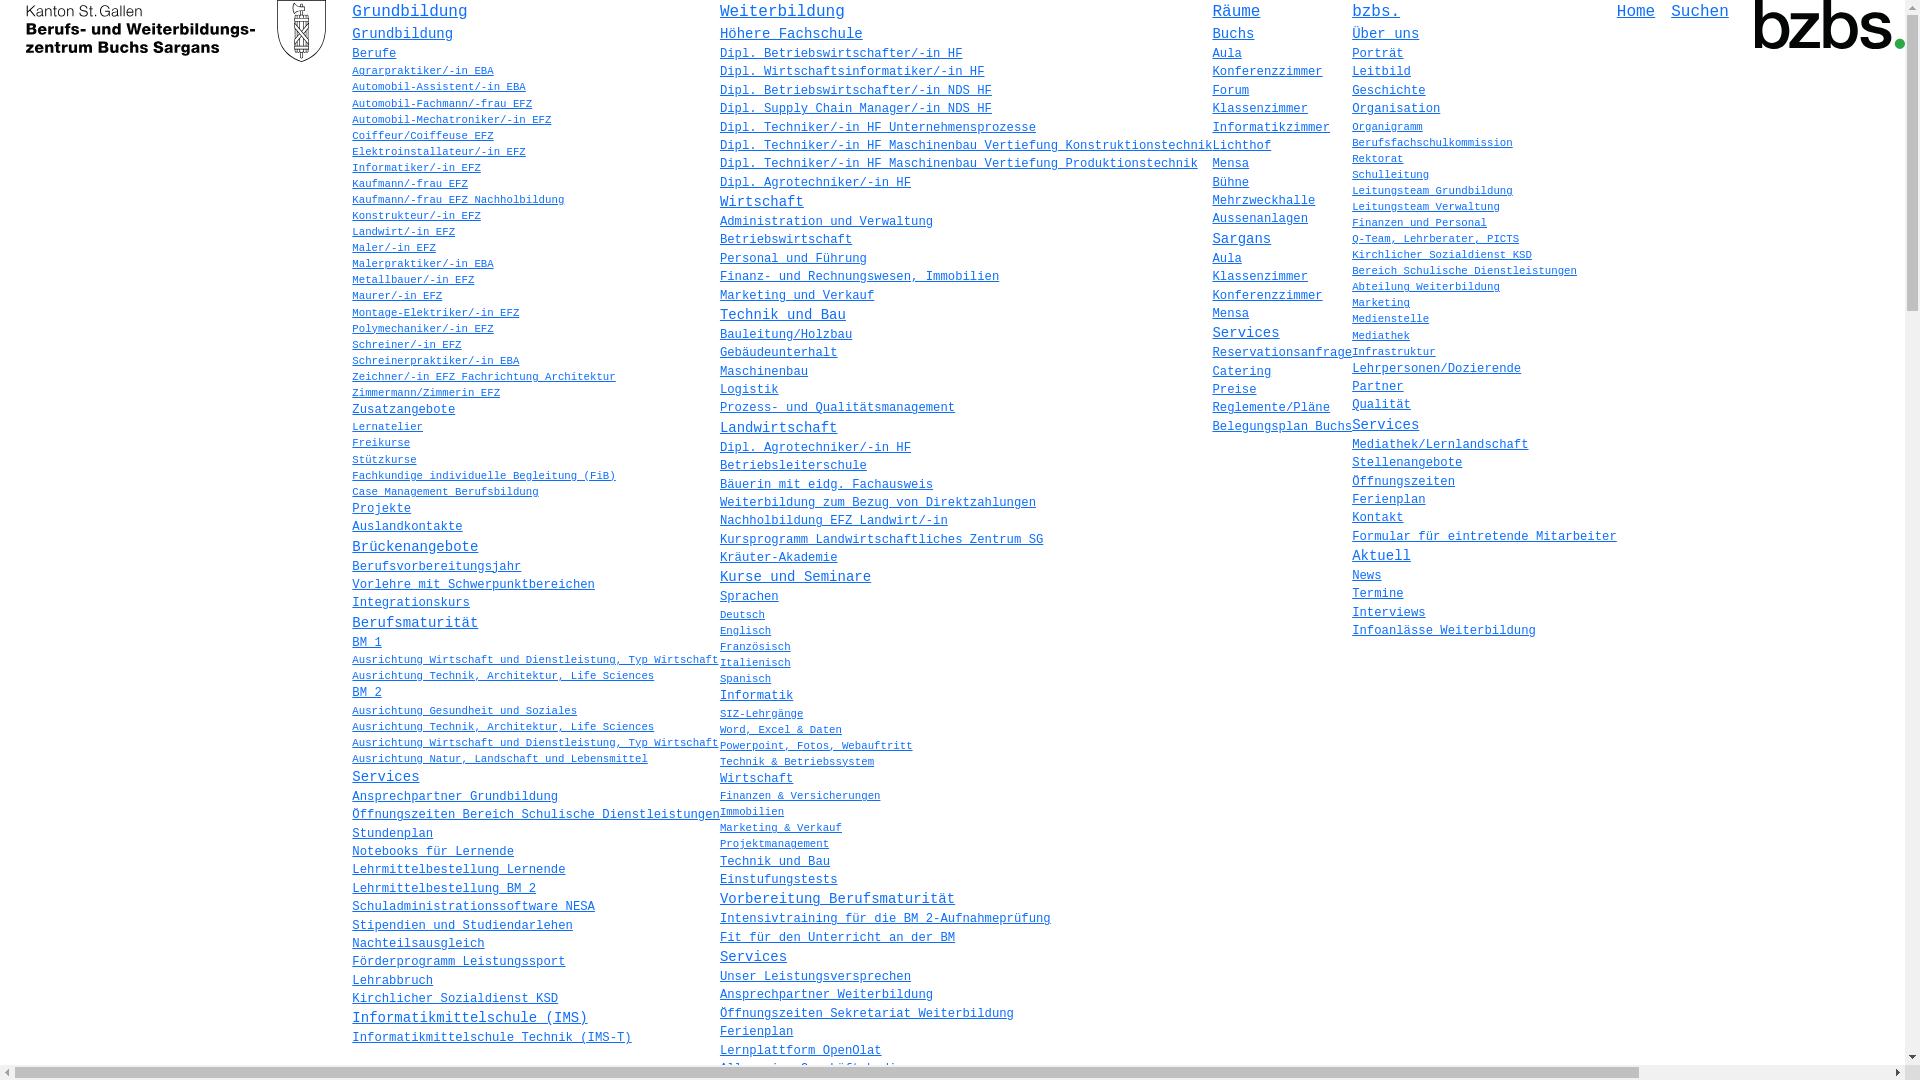 This screenshot has height=1080, width=1920. I want to click on Infrastruktur, so click(1394, 352).